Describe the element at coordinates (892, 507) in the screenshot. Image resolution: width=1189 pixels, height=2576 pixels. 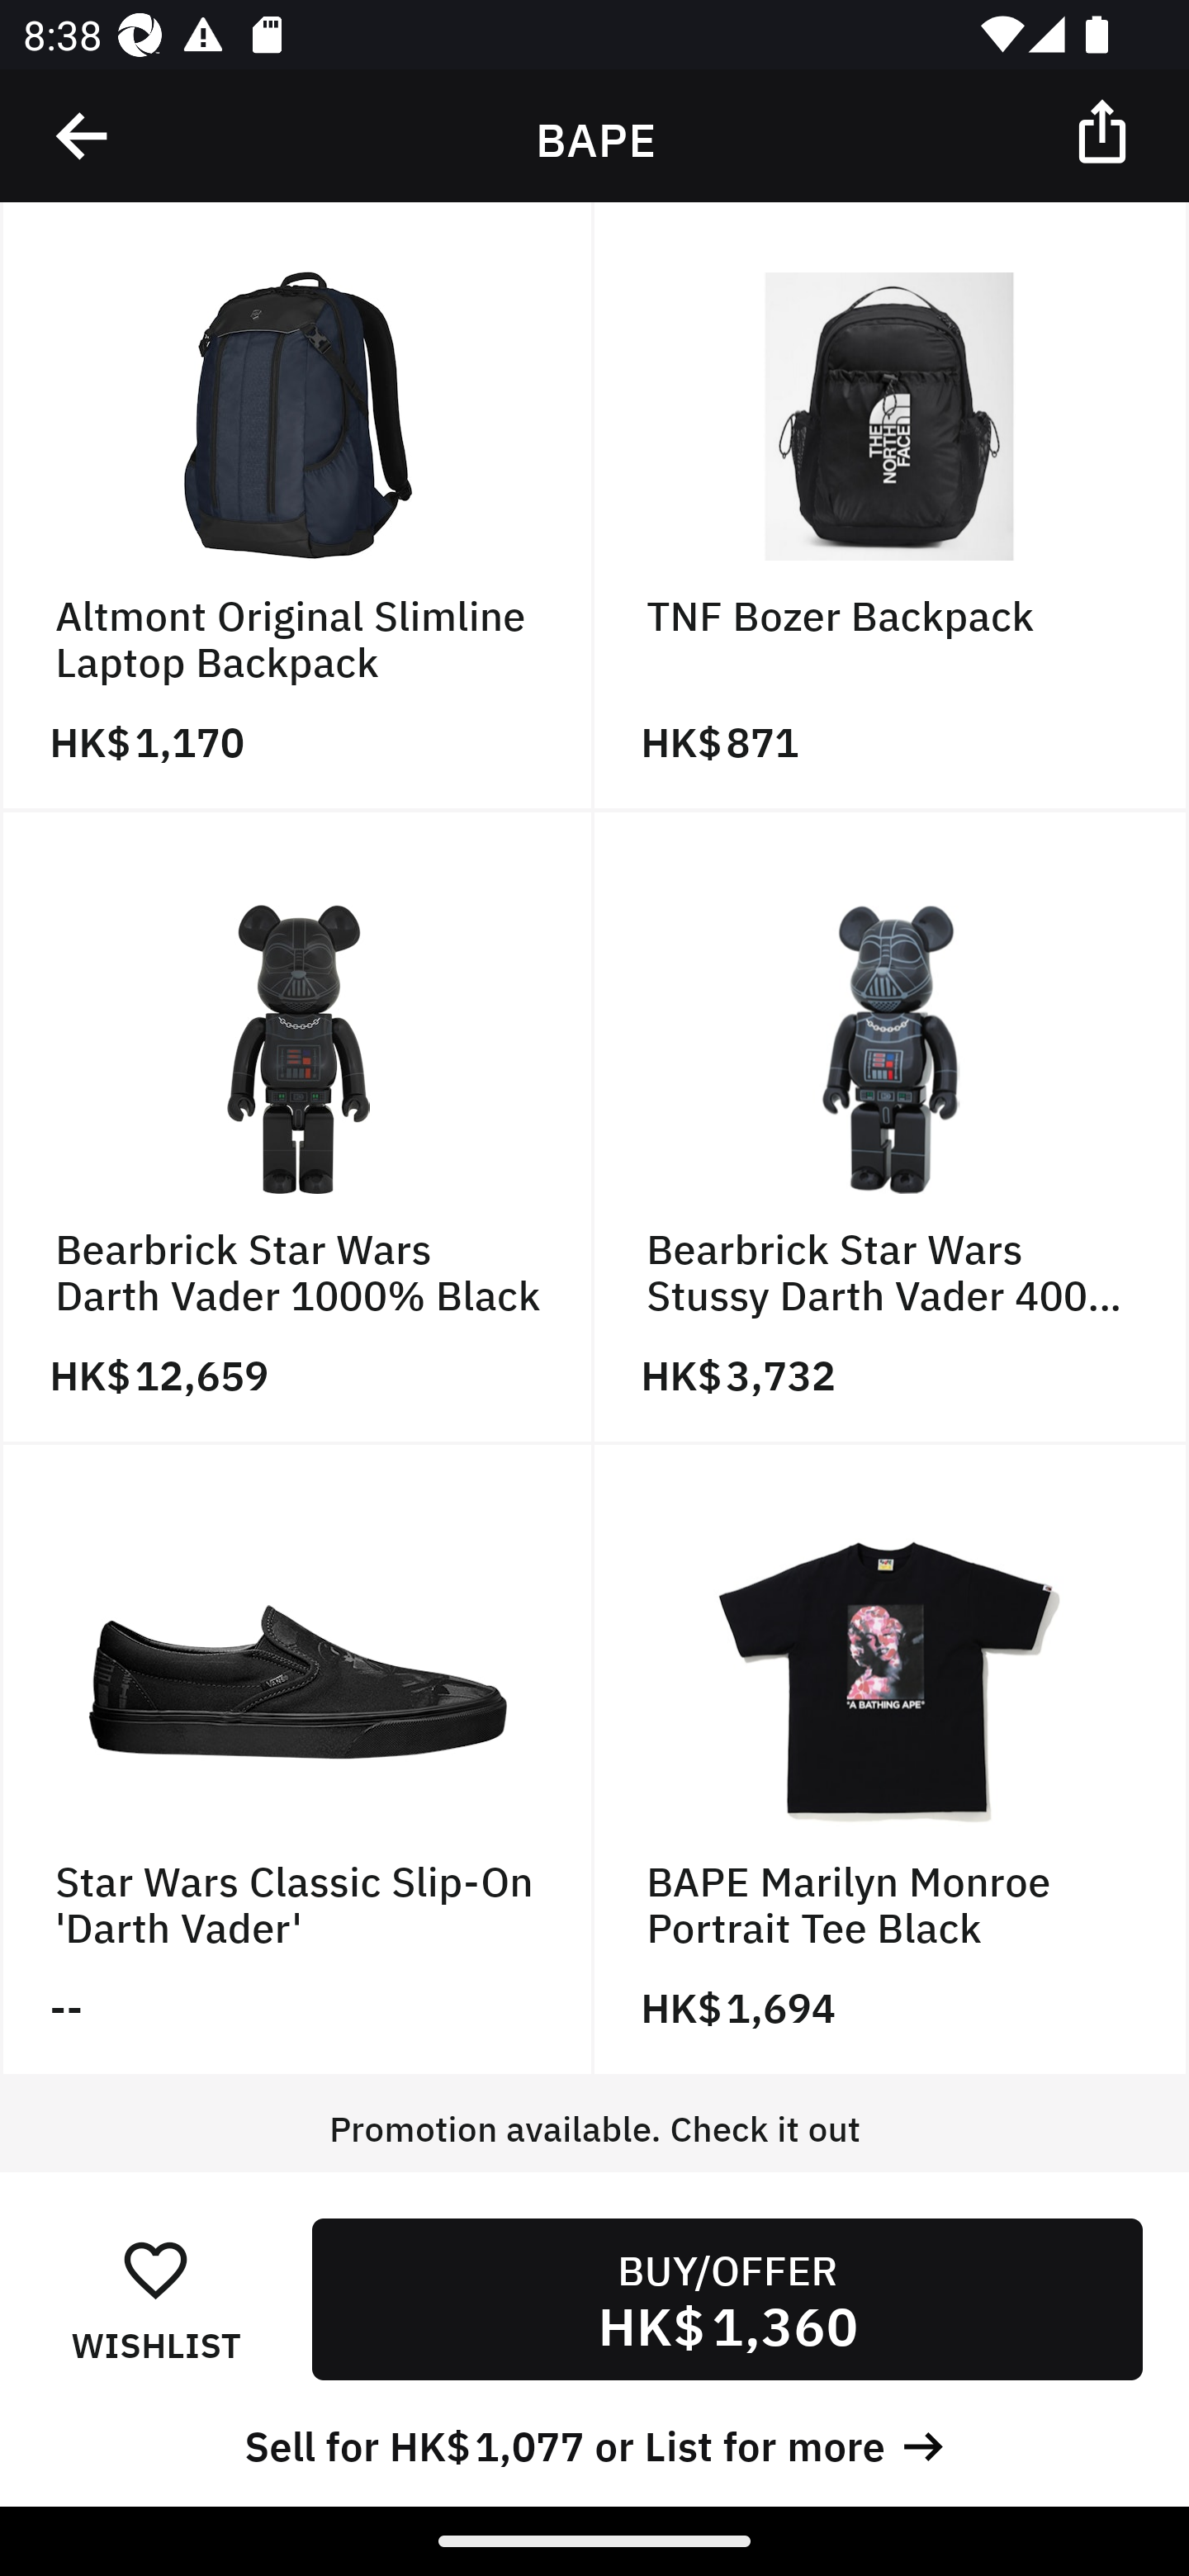
I see `TNF Bozer Backpack HK$ 871` at that location.